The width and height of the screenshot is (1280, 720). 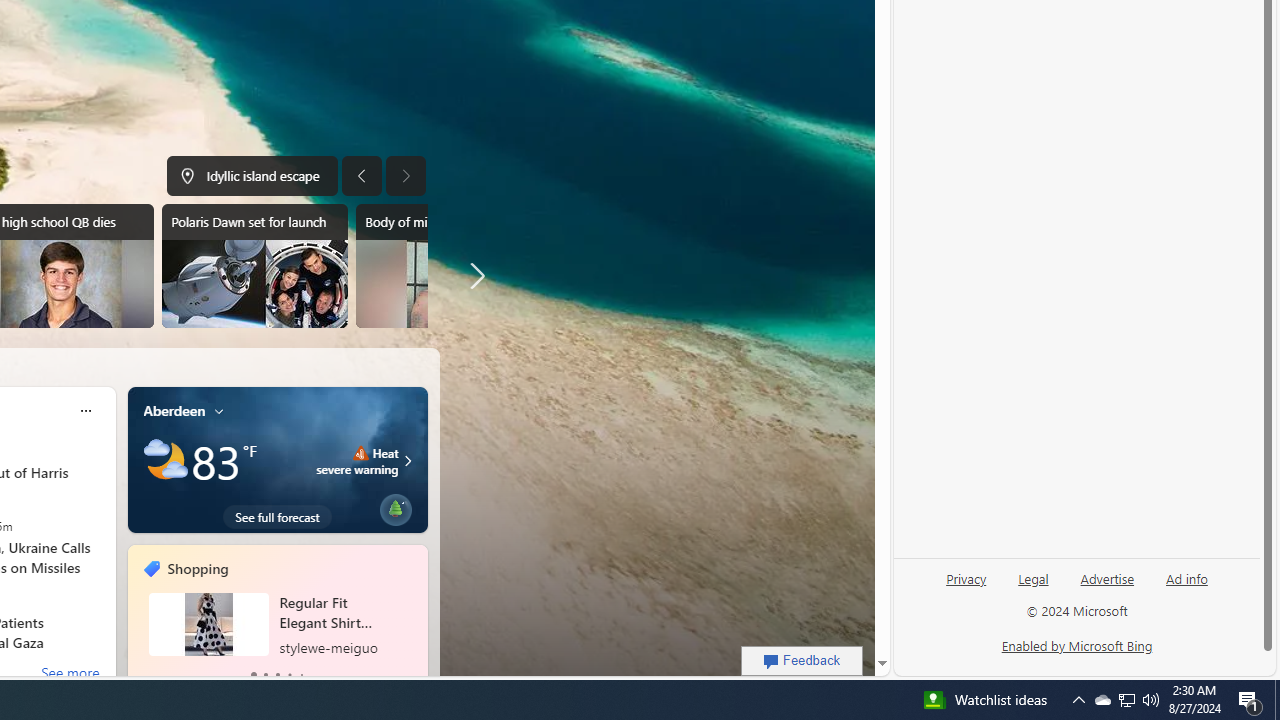 What do you see at coordinates (395, 506) in the screenshot?
I see `Grow a virtual seed into a real tree` at bounding box center [395, 506].